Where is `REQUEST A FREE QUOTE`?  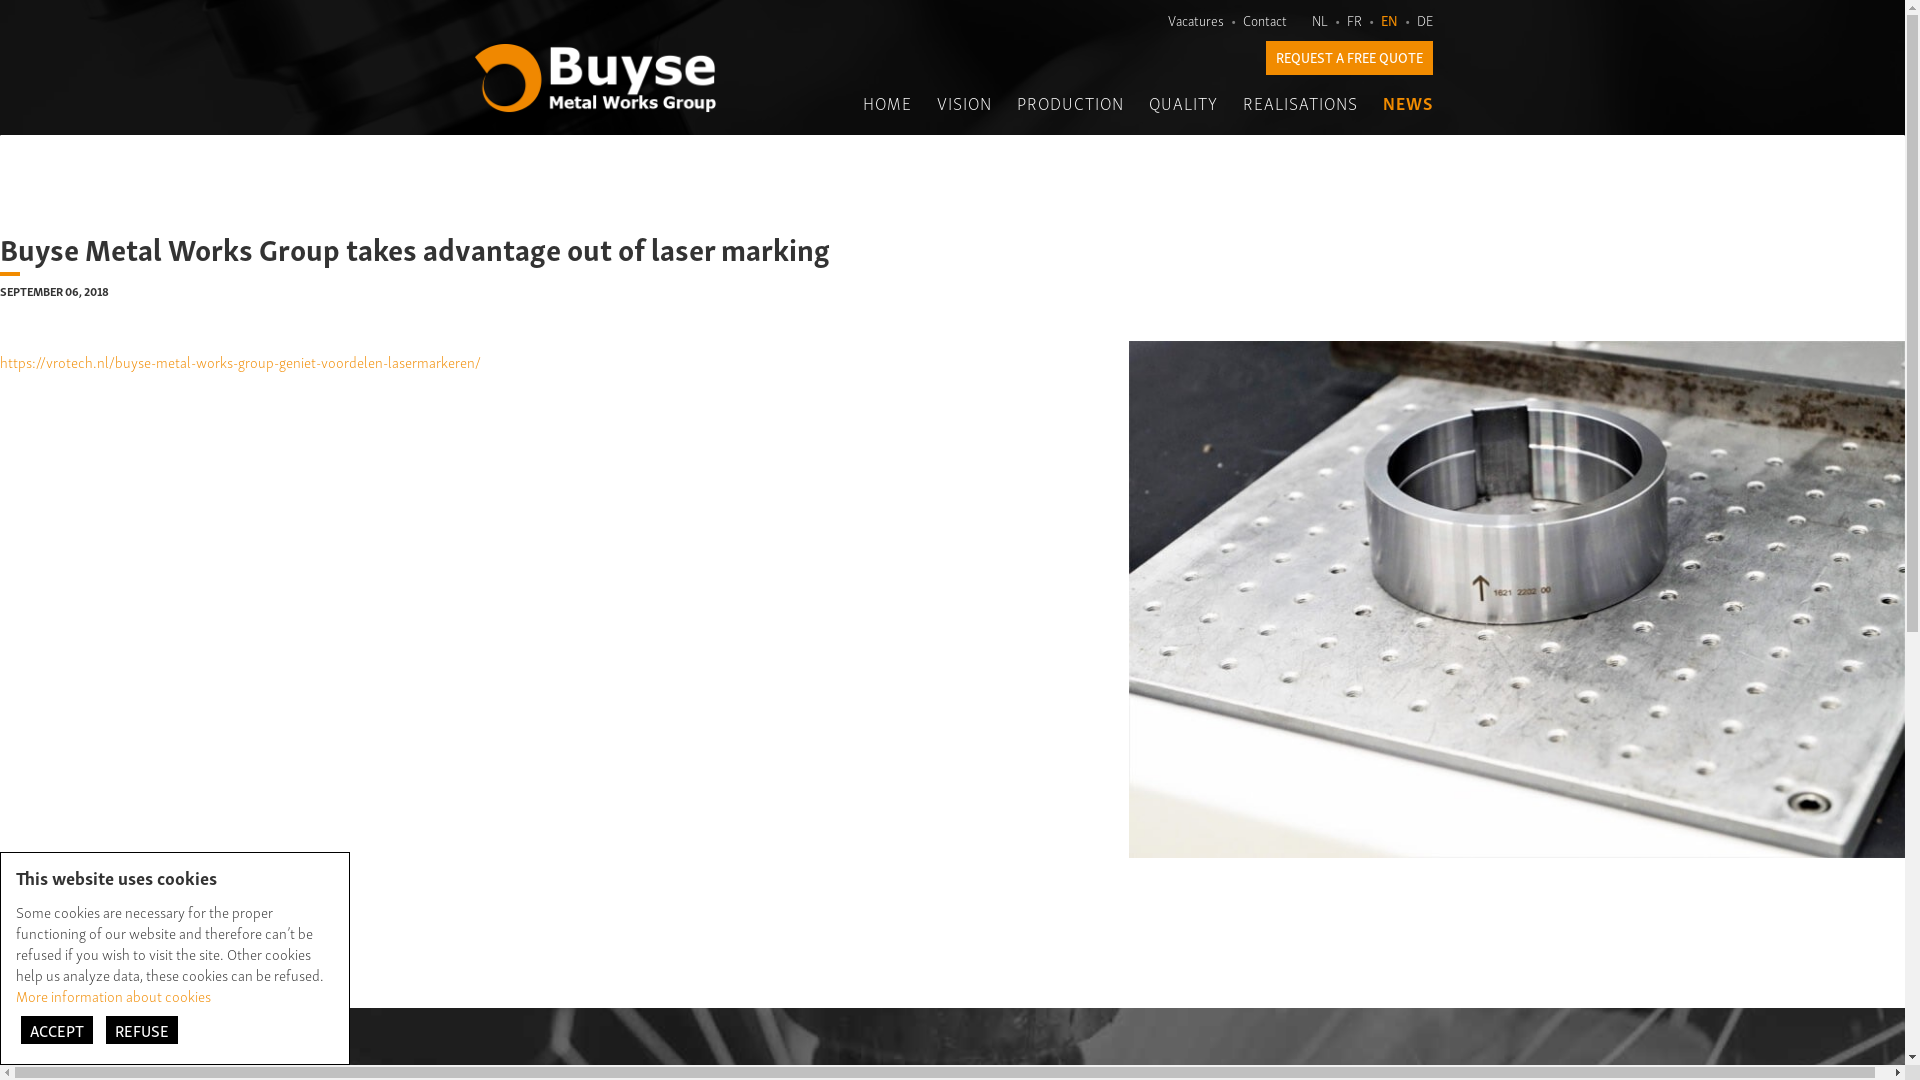 REQUEST A FREE QUOTE is located at coordinates (1350, 58).